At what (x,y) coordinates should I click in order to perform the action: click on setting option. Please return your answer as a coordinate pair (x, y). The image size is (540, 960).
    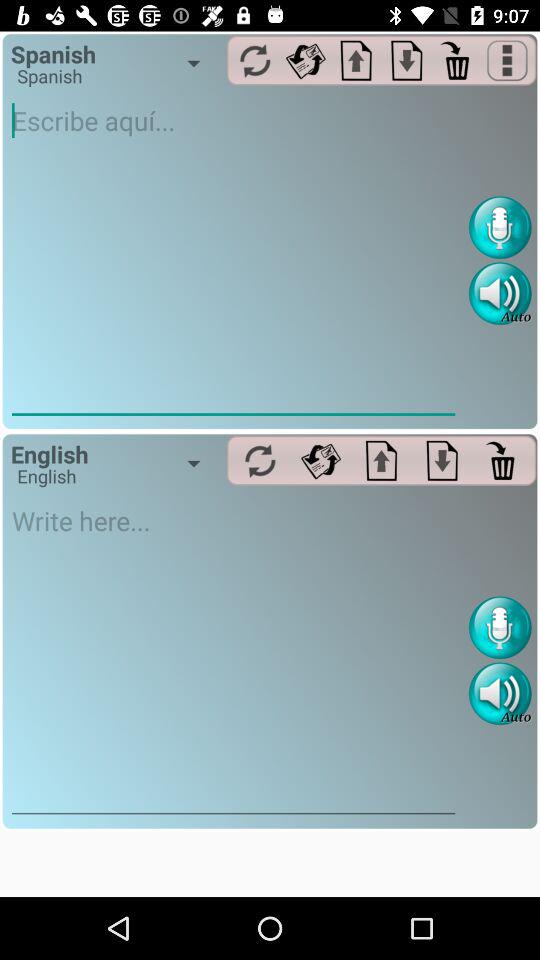
    Looking at the image, I should click on (320, 460).